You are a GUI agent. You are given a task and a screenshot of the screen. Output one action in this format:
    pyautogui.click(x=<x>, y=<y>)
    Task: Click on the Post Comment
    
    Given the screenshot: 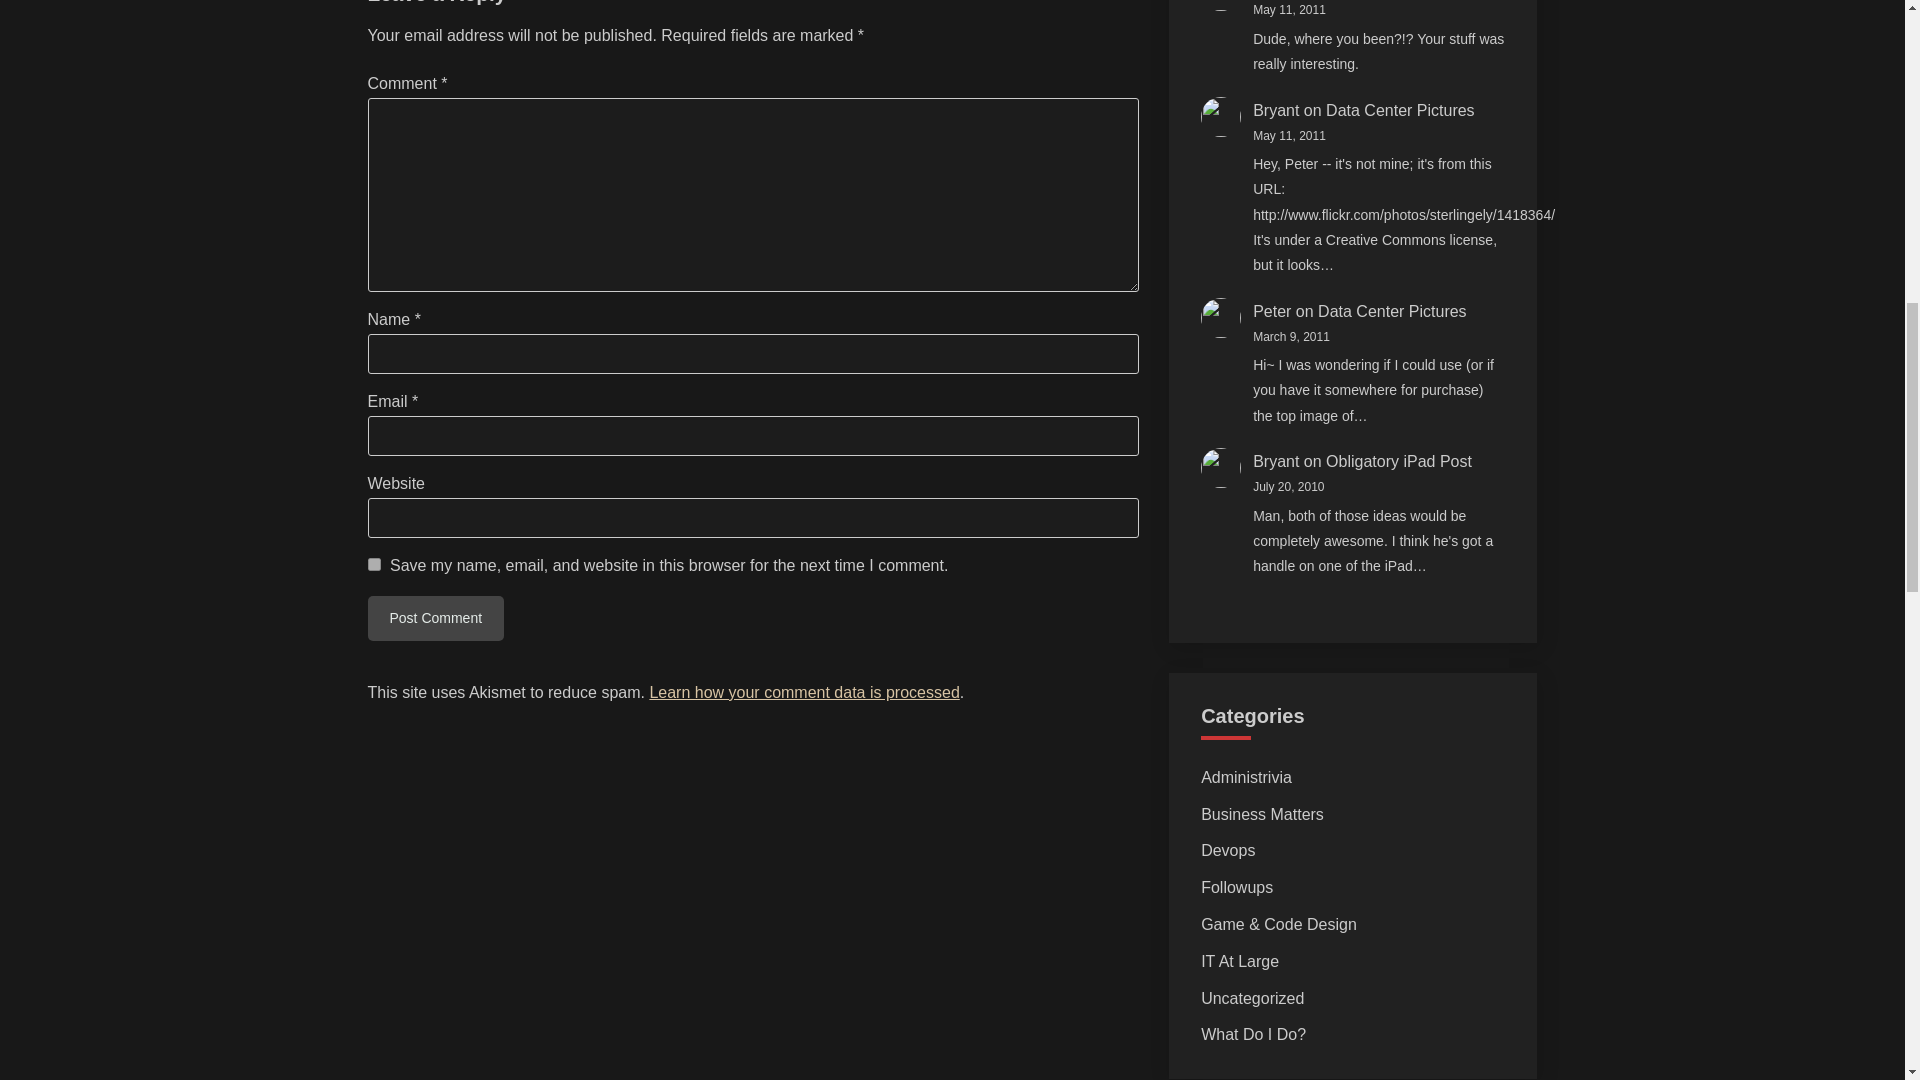 What is the action you would take?
    pyautogui.click(x=436, y=618)
    